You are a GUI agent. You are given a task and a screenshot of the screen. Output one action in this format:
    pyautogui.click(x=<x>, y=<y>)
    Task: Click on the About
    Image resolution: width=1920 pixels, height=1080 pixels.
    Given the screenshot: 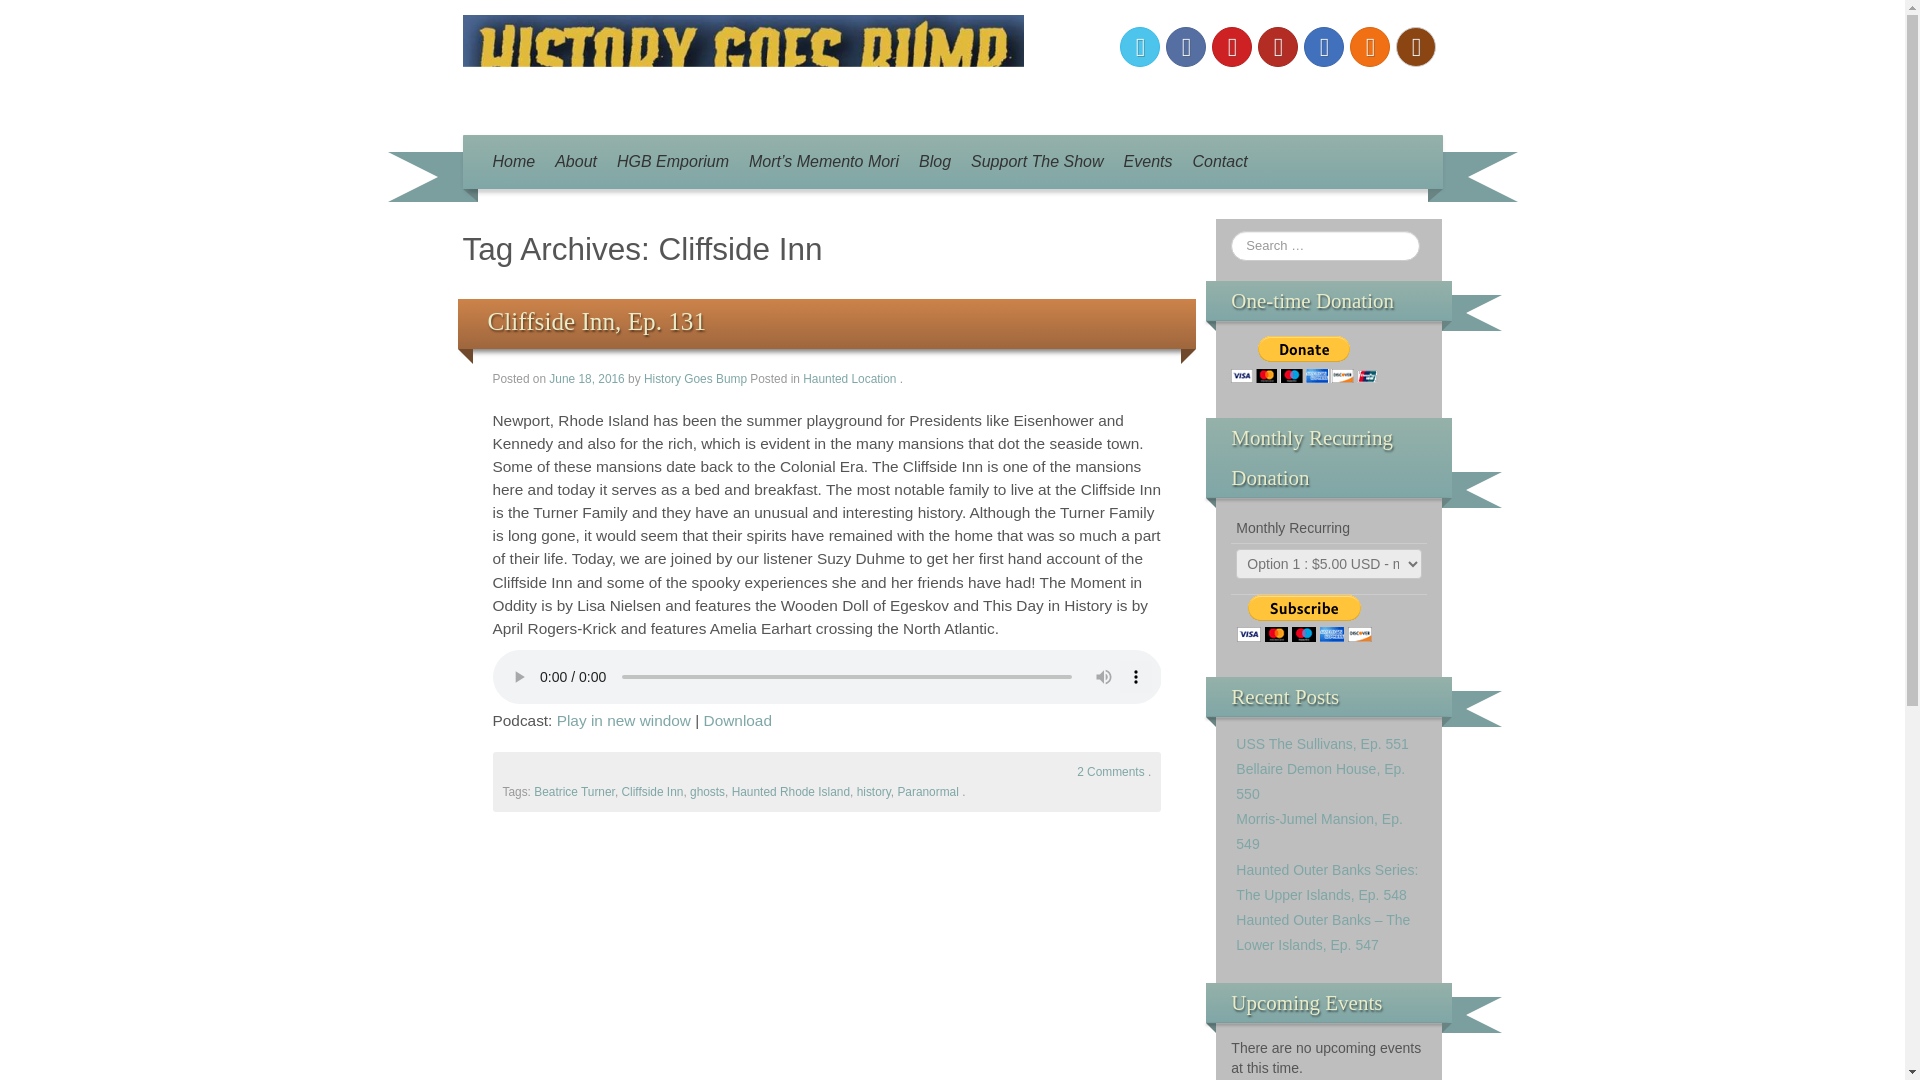 What is the action you would take?
    pyautogui.click(x=576, y=162)
    